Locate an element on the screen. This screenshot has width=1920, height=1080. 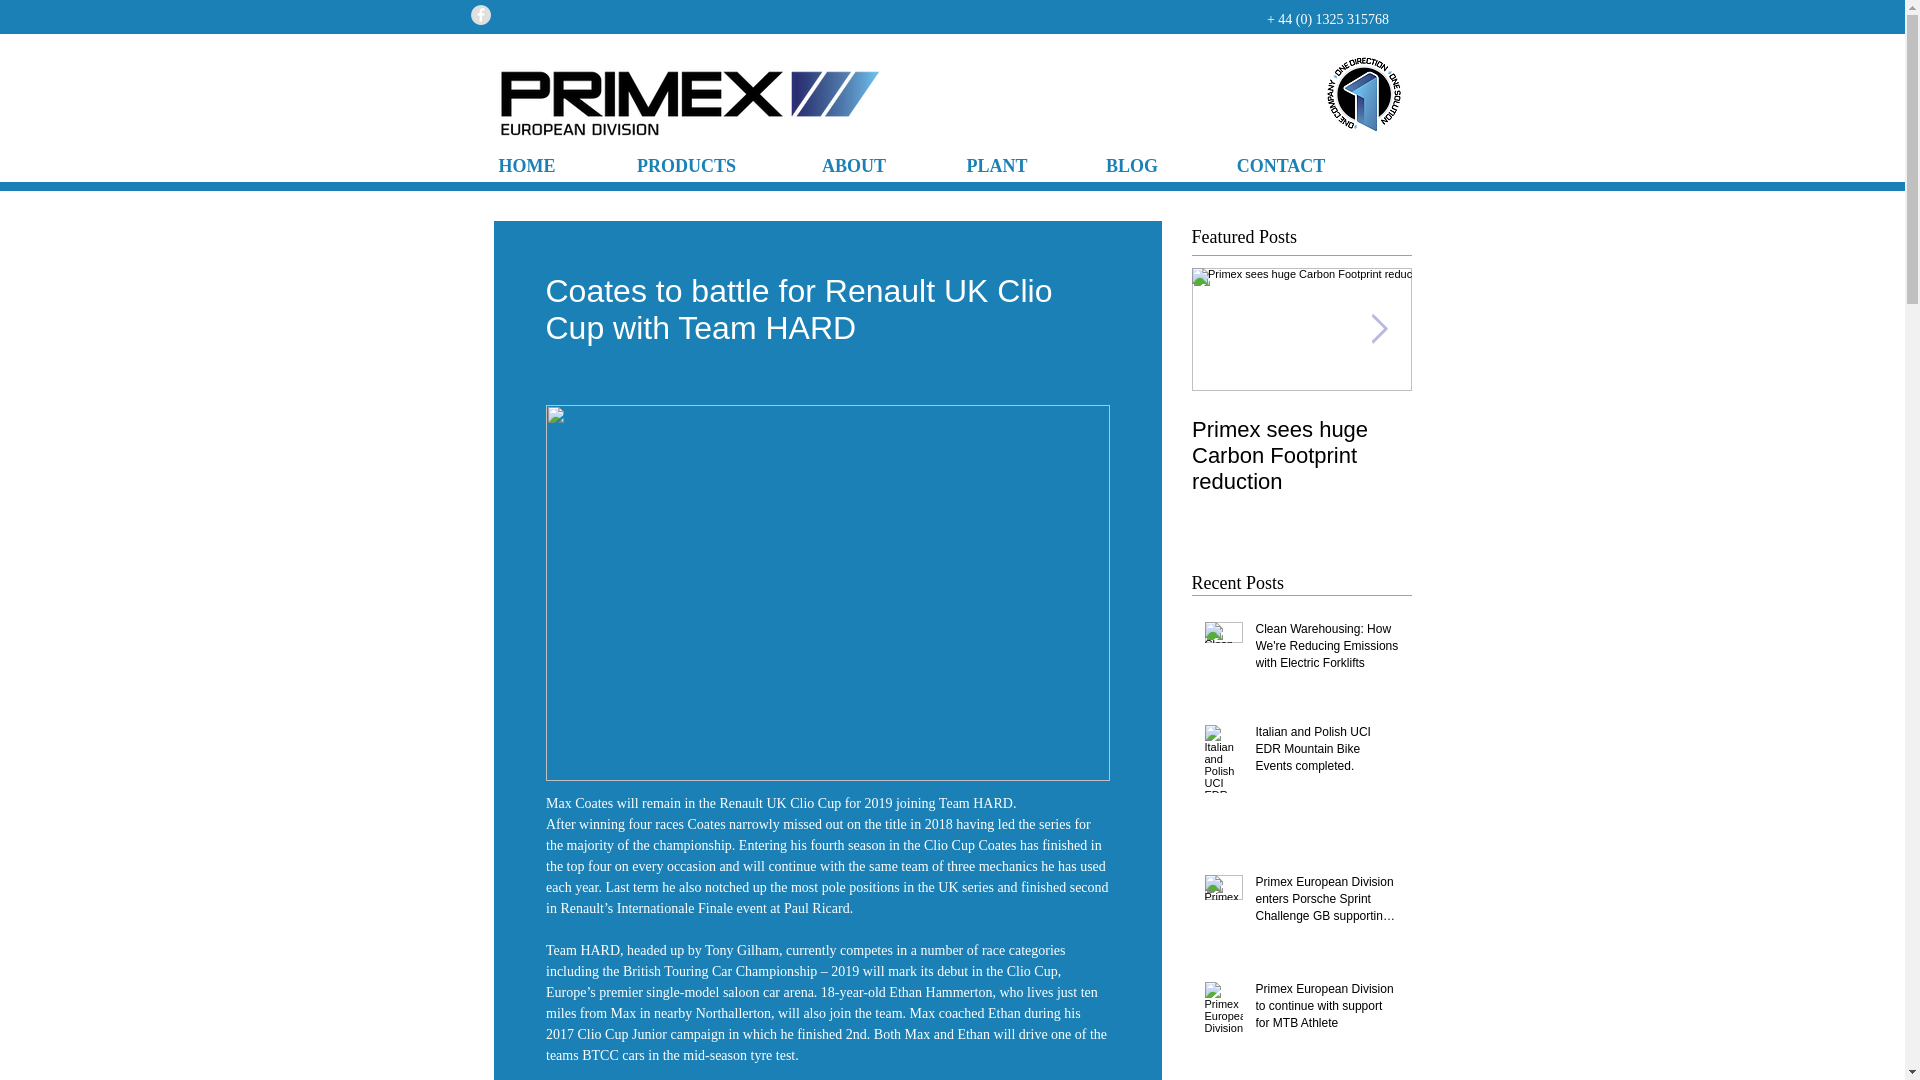
Italian and Polish UCI EDR Mountain Bike Events completed. is located at coordinates (1327, 752).